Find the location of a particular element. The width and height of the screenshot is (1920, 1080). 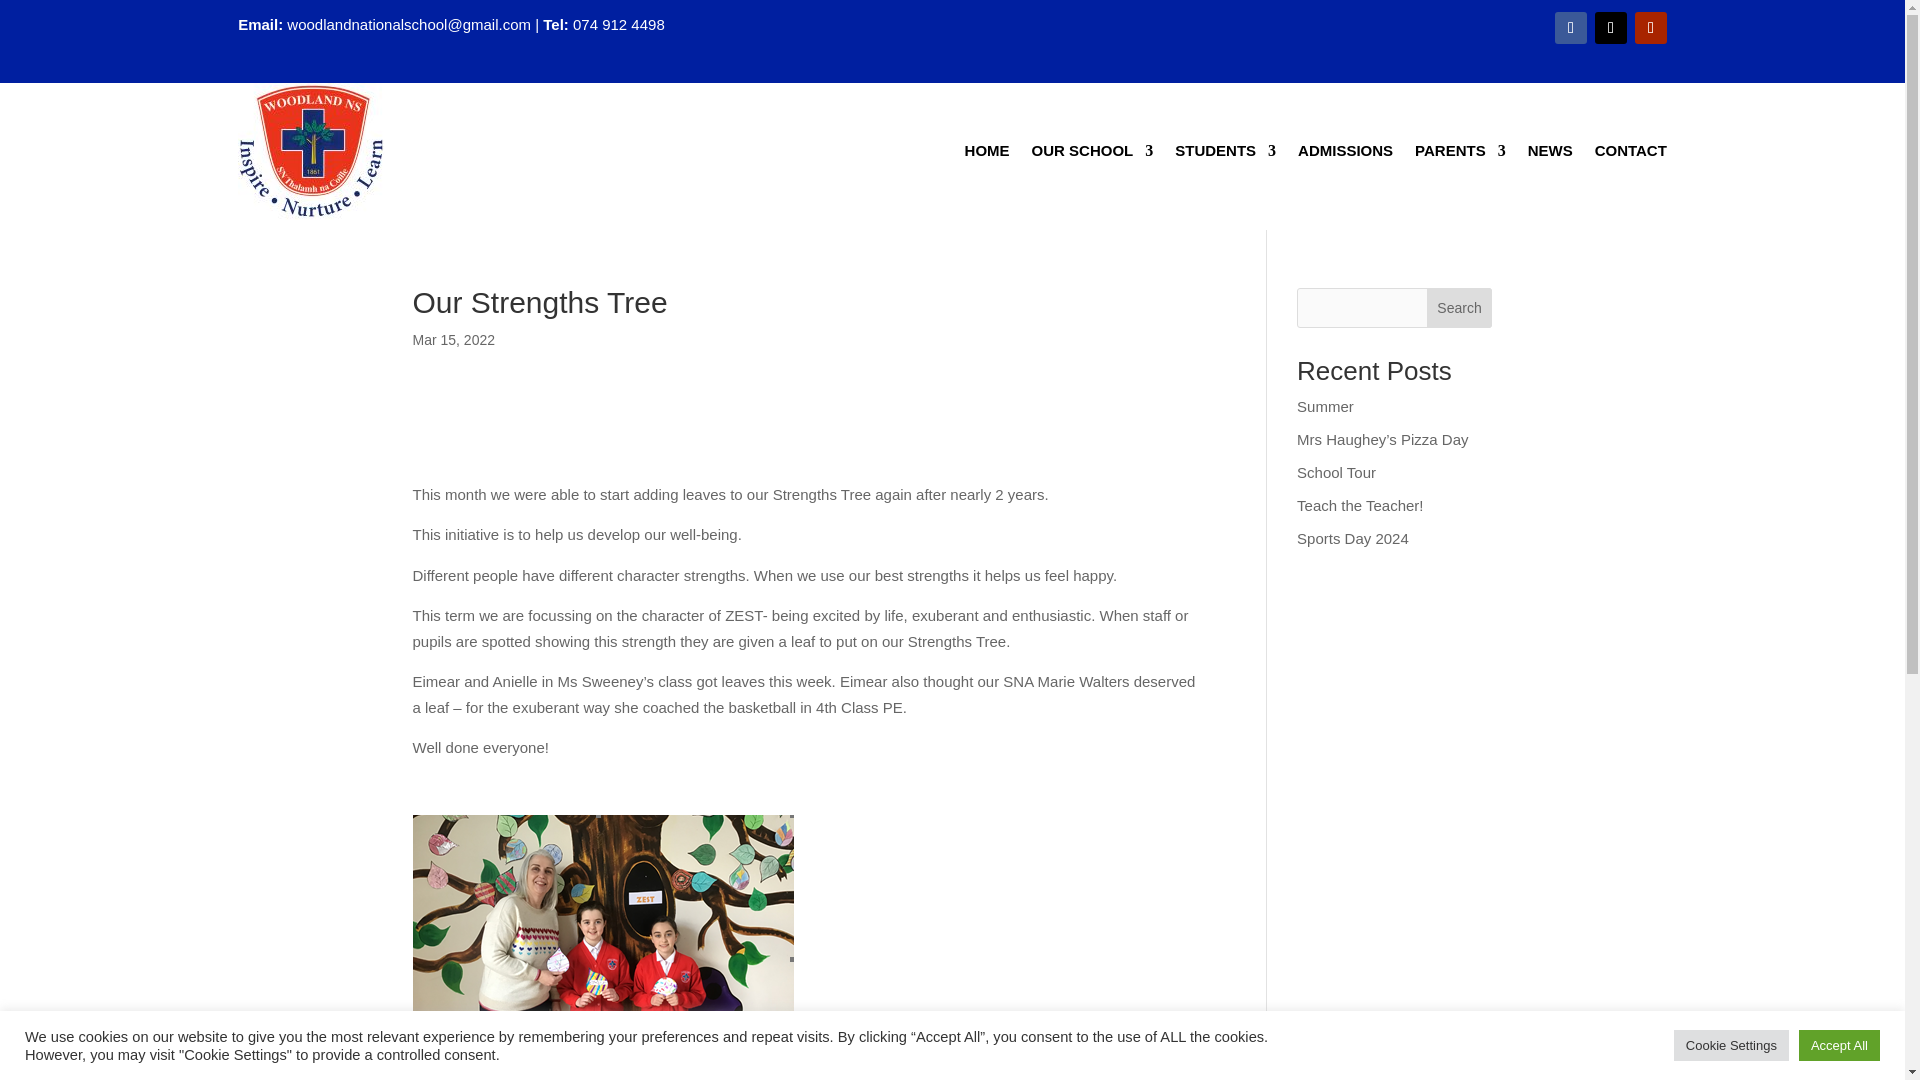

HOME is located at coordinates (987, 154).